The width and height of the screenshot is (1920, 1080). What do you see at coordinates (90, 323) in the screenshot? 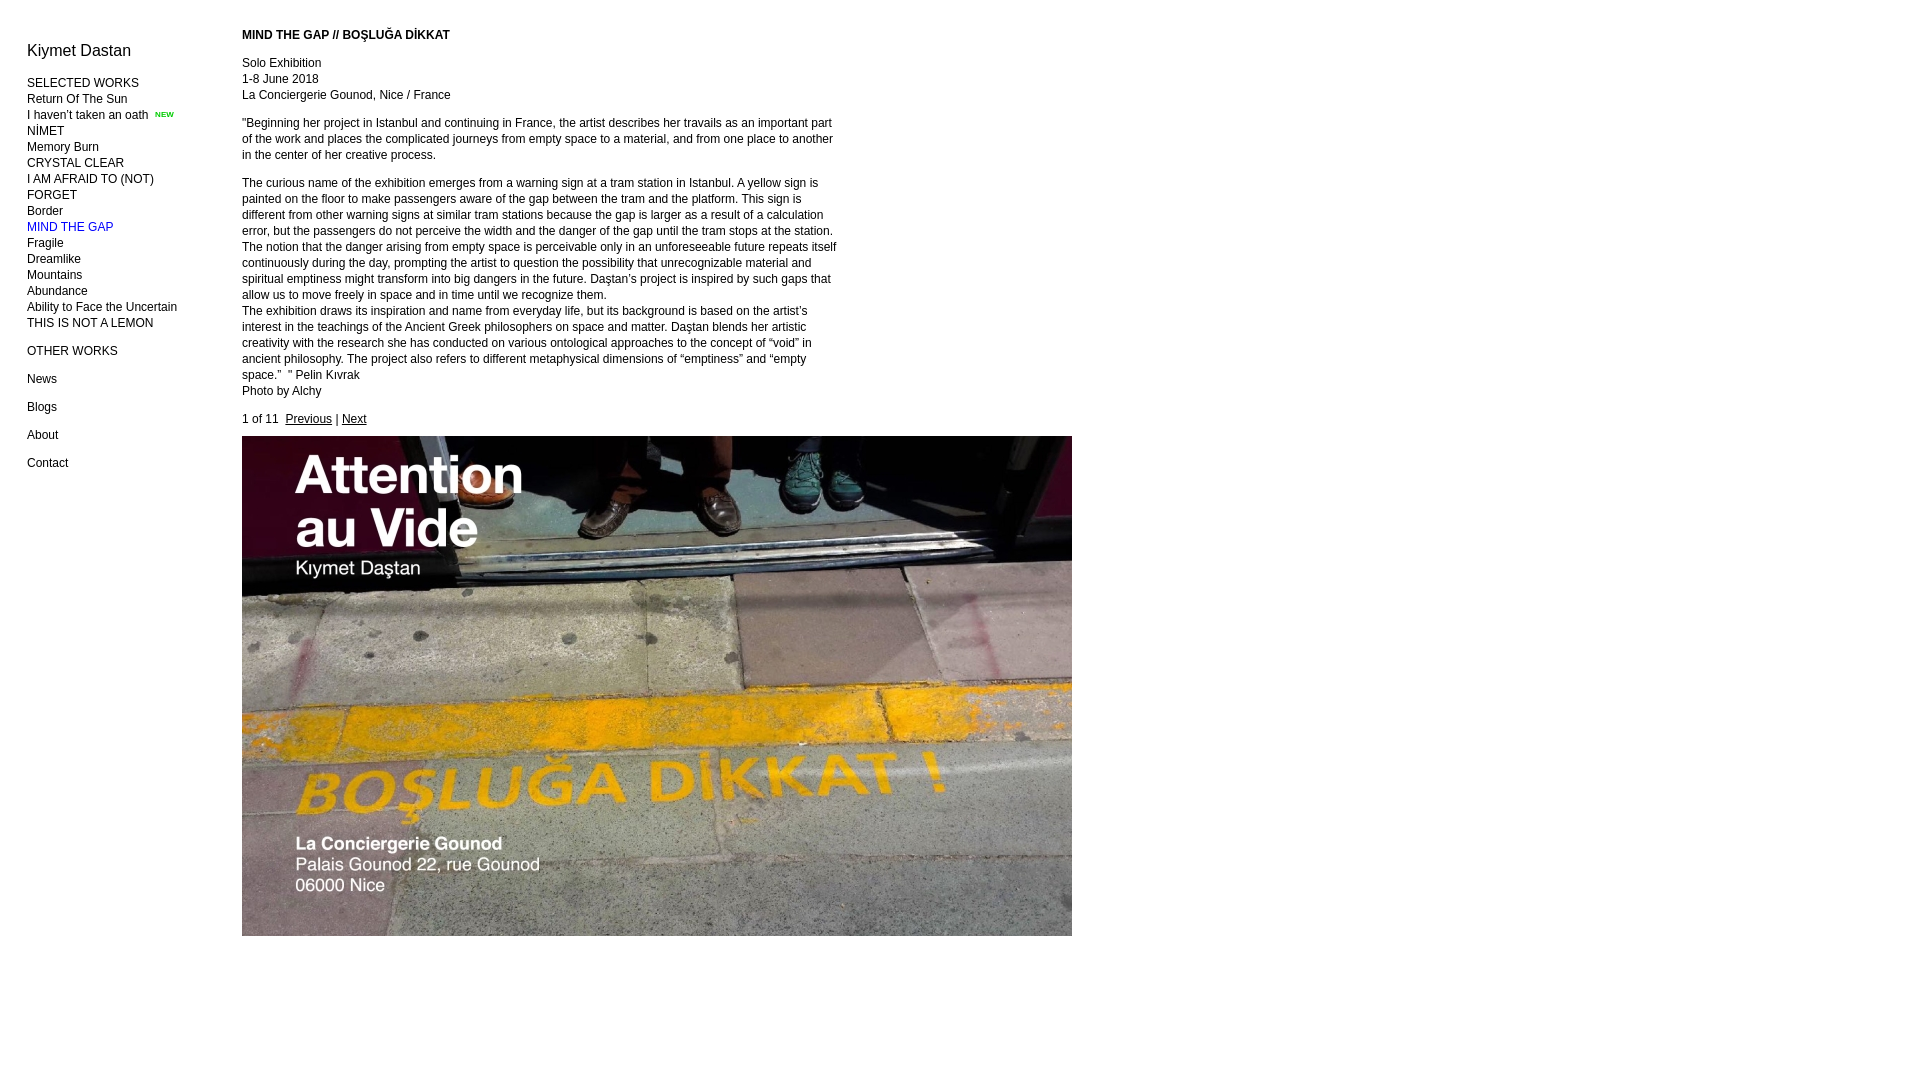
I see `THIS IS NOT A LEMON` at bounding box center [90, 323].